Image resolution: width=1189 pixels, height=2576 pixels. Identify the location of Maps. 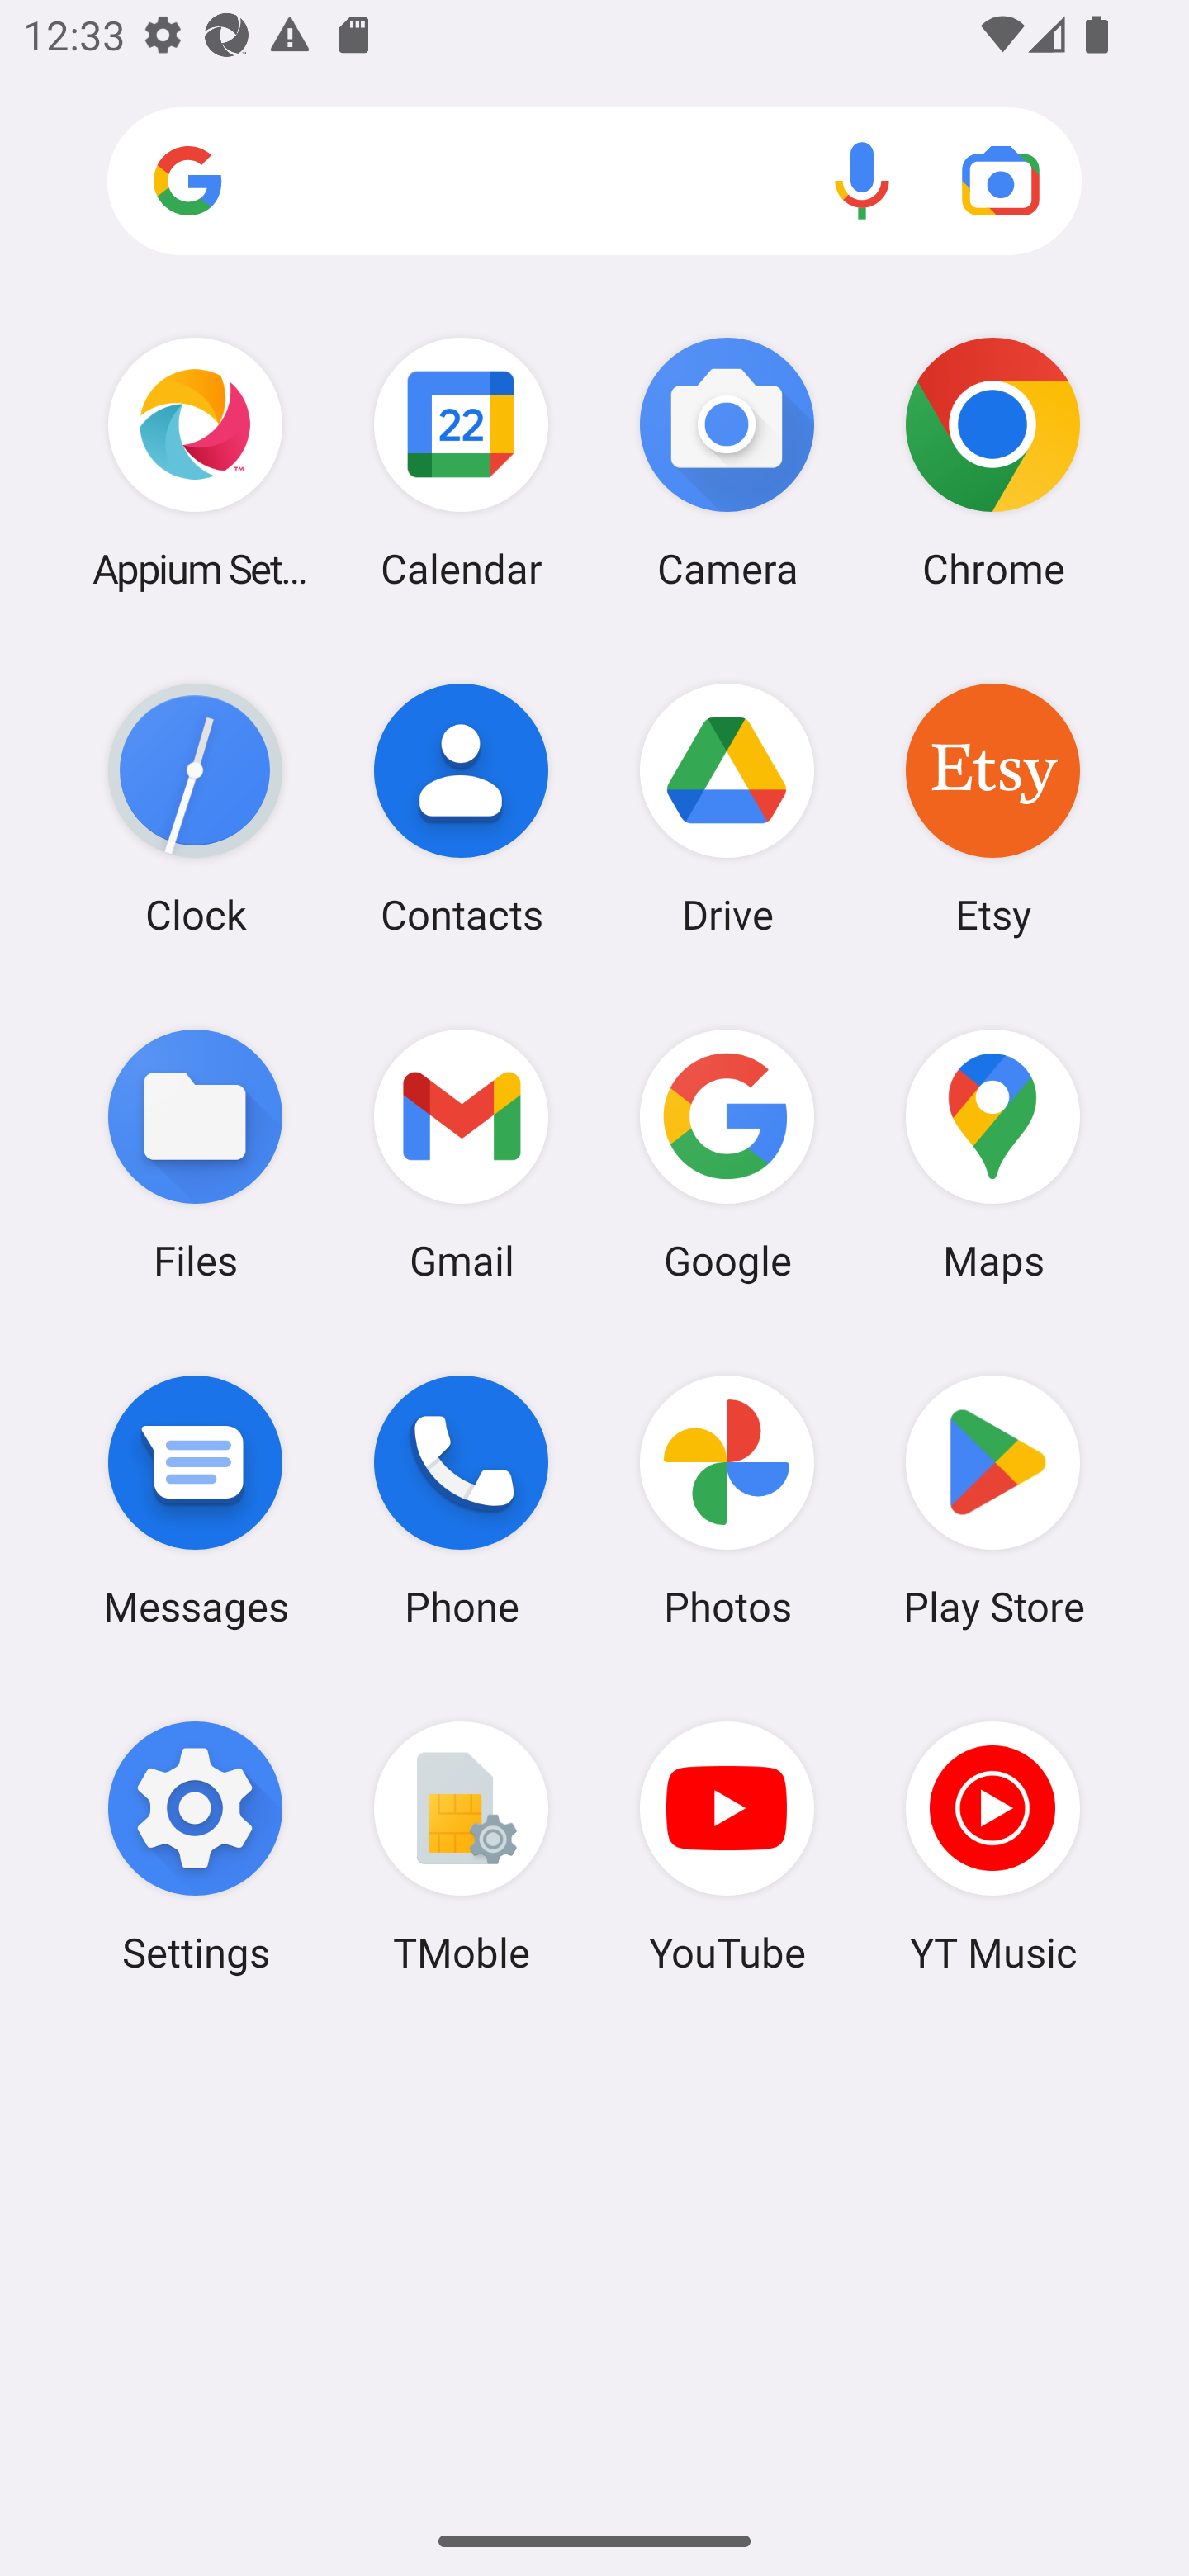
(992, 1153).